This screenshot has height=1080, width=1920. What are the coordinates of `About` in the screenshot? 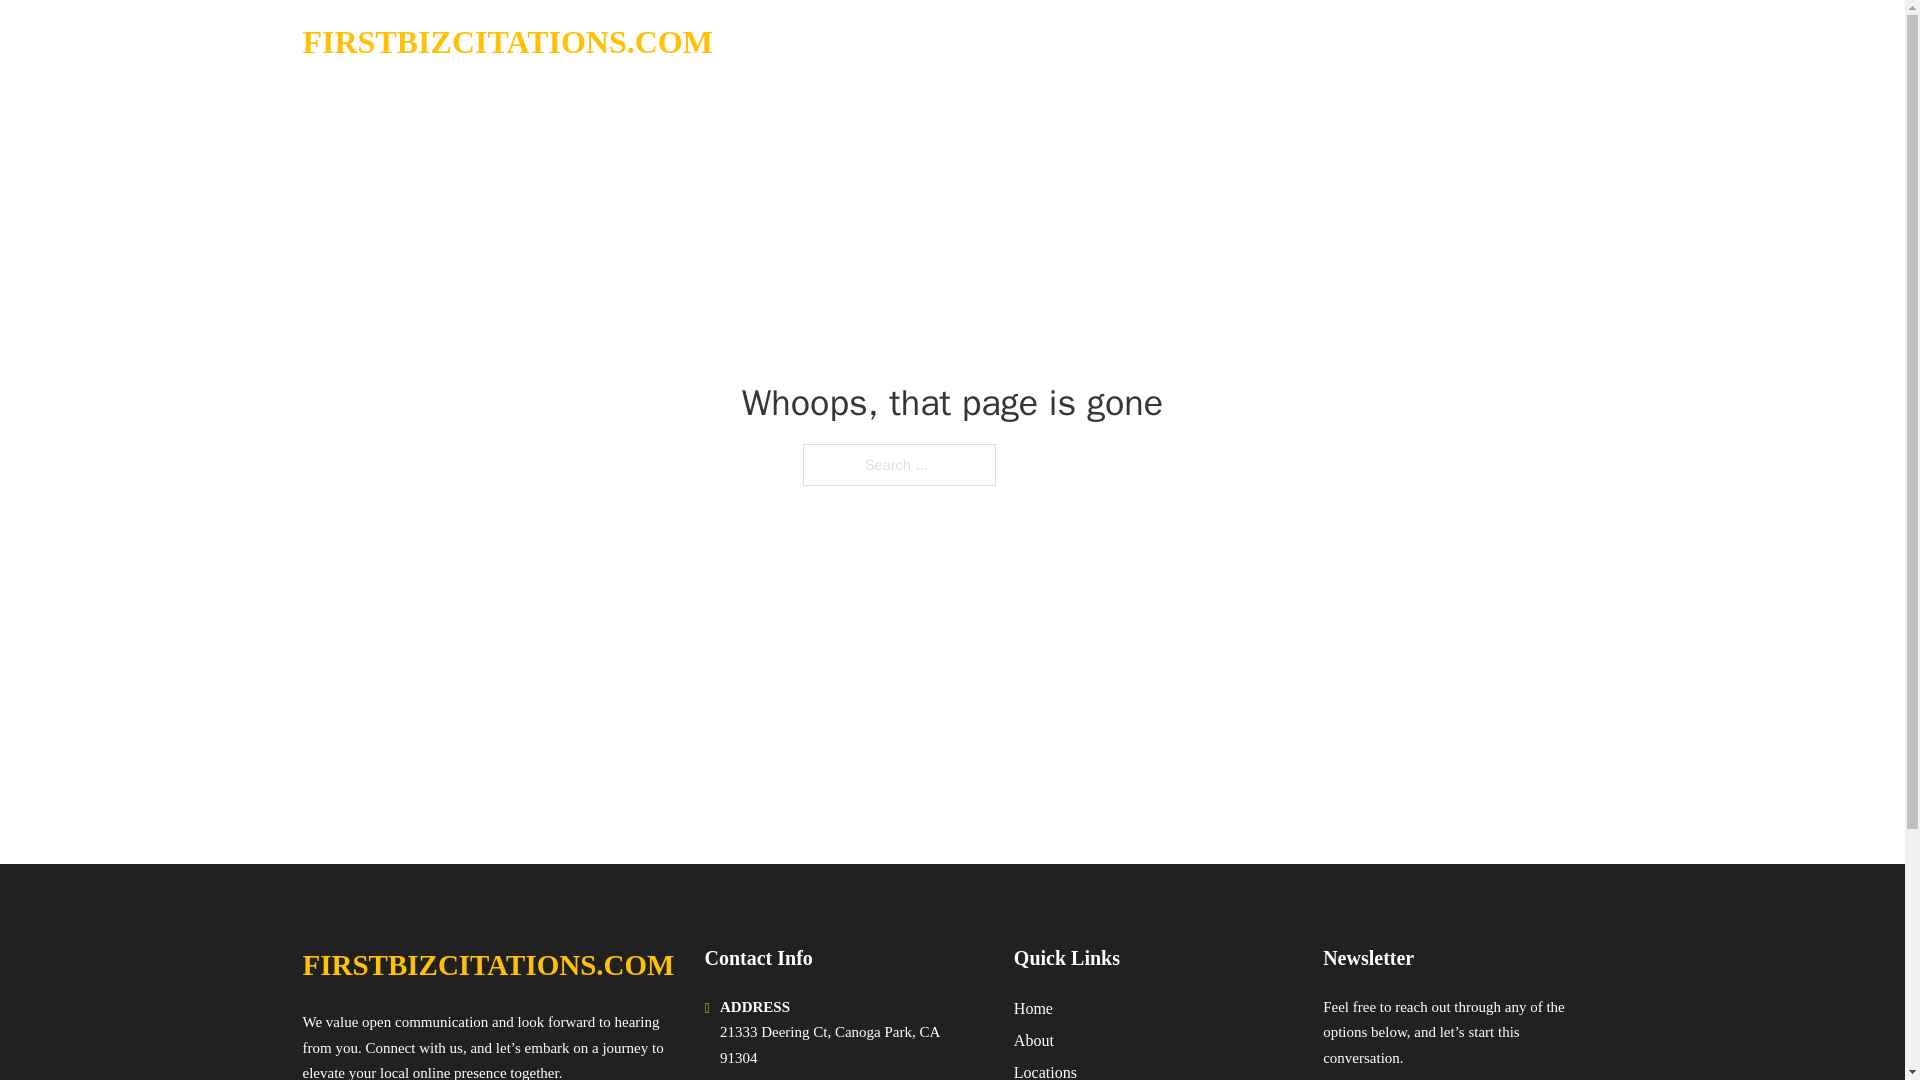 It's located at (1034, 1040).